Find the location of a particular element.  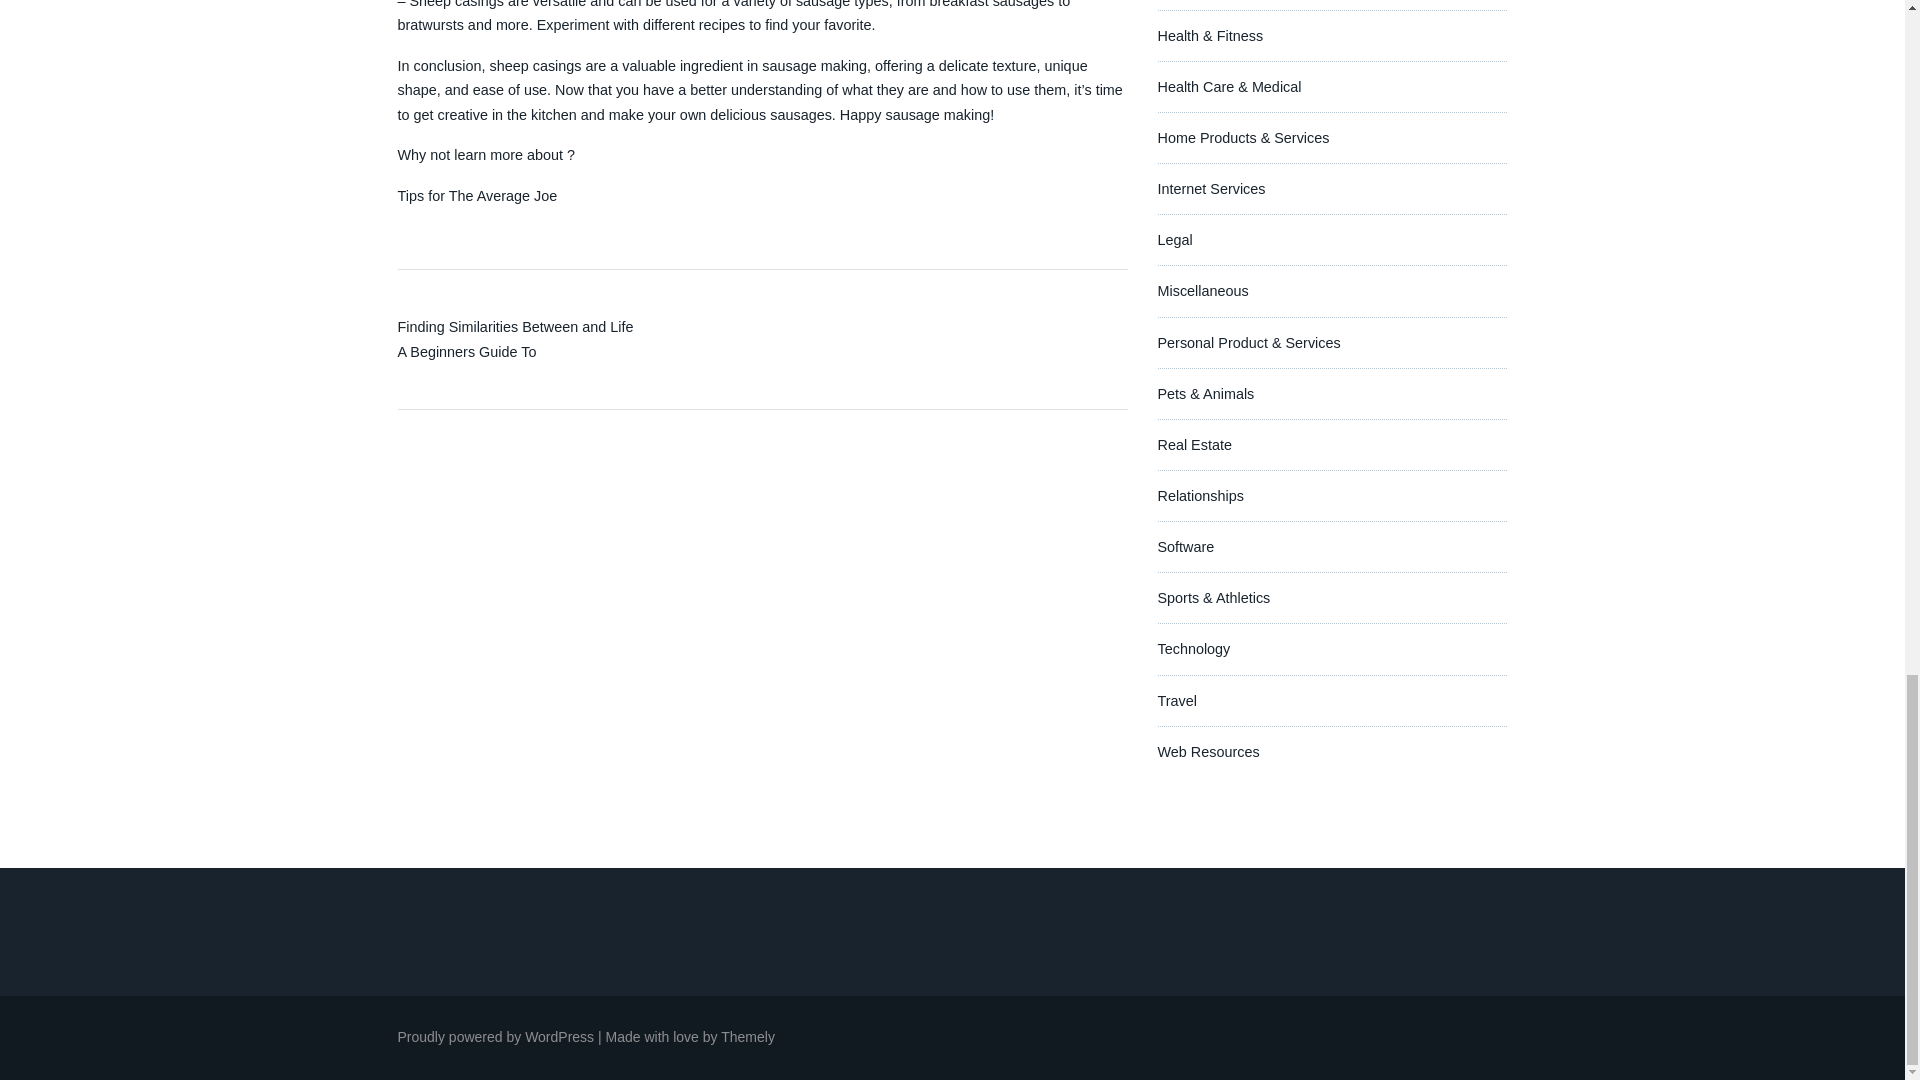

Why not learn more about ? is located at coordinates (486, 154).